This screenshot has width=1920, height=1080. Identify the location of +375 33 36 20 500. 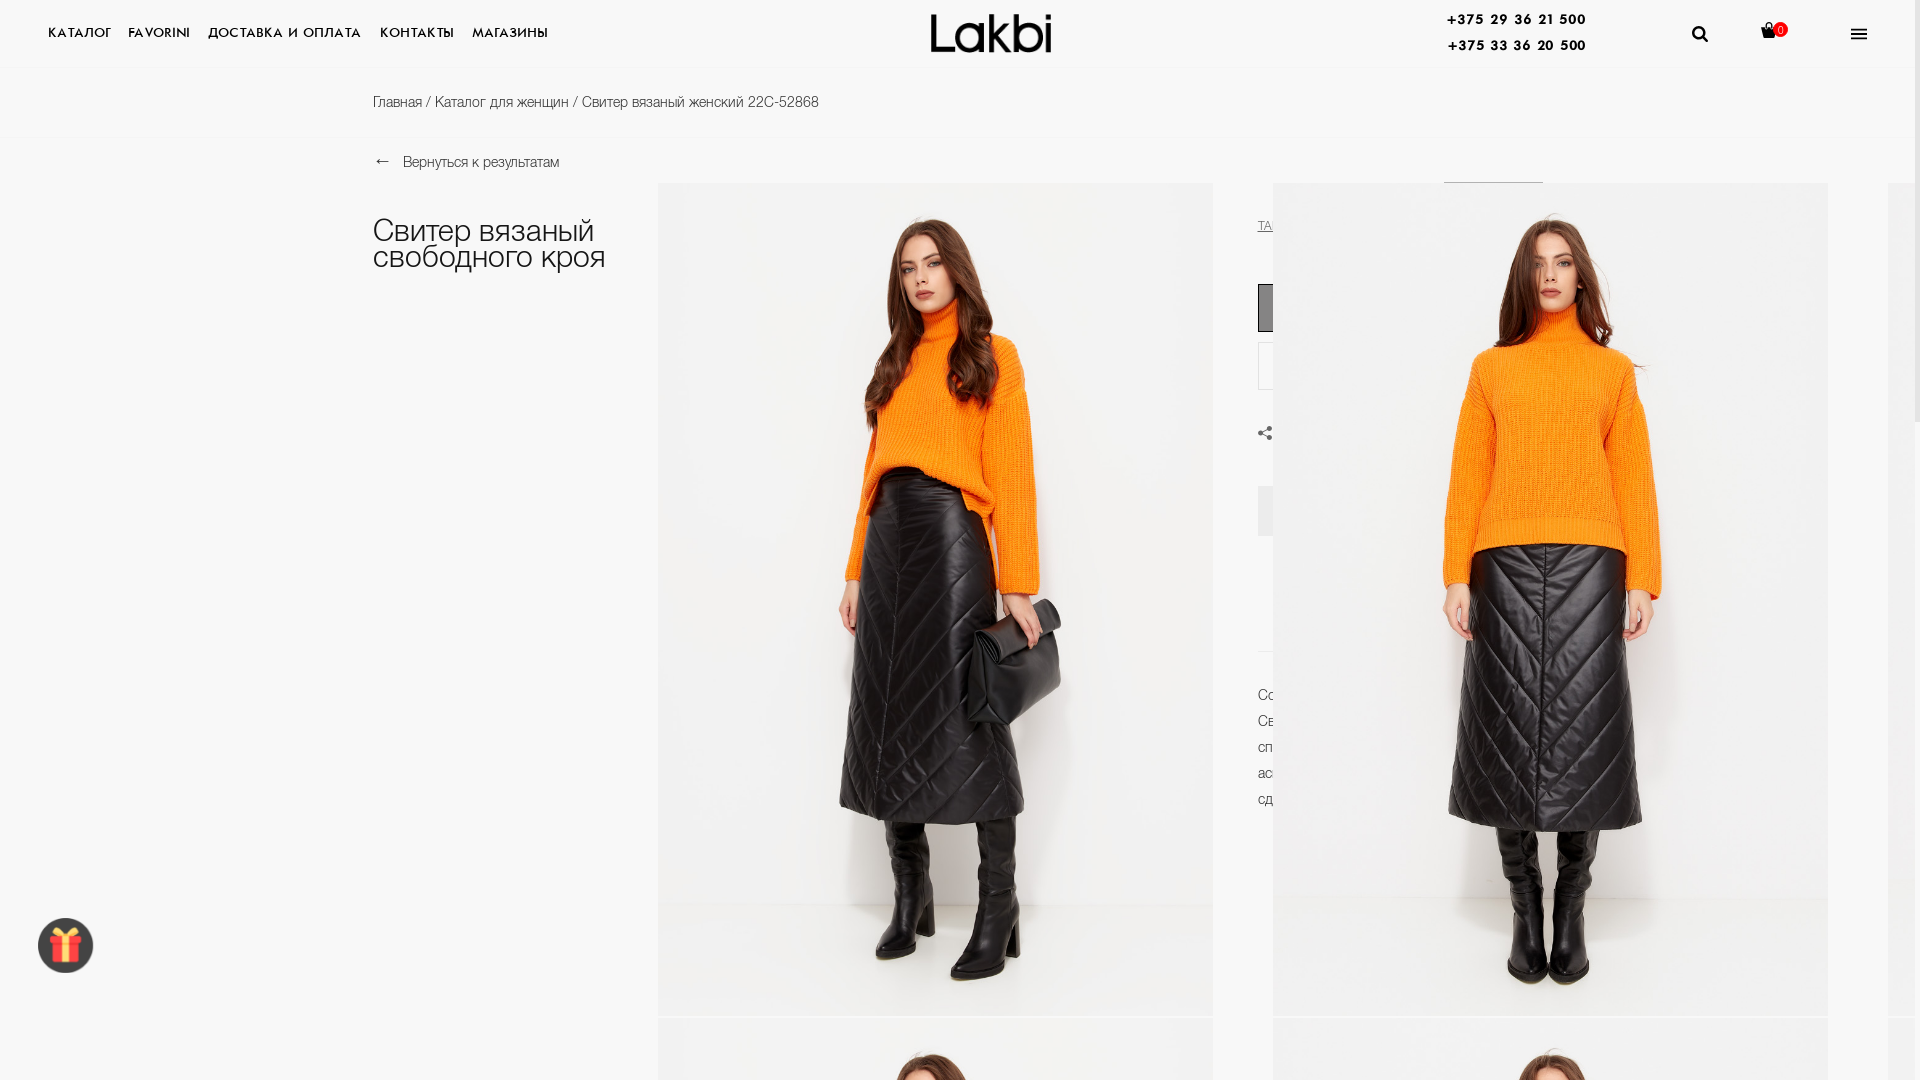
(1517, 47).